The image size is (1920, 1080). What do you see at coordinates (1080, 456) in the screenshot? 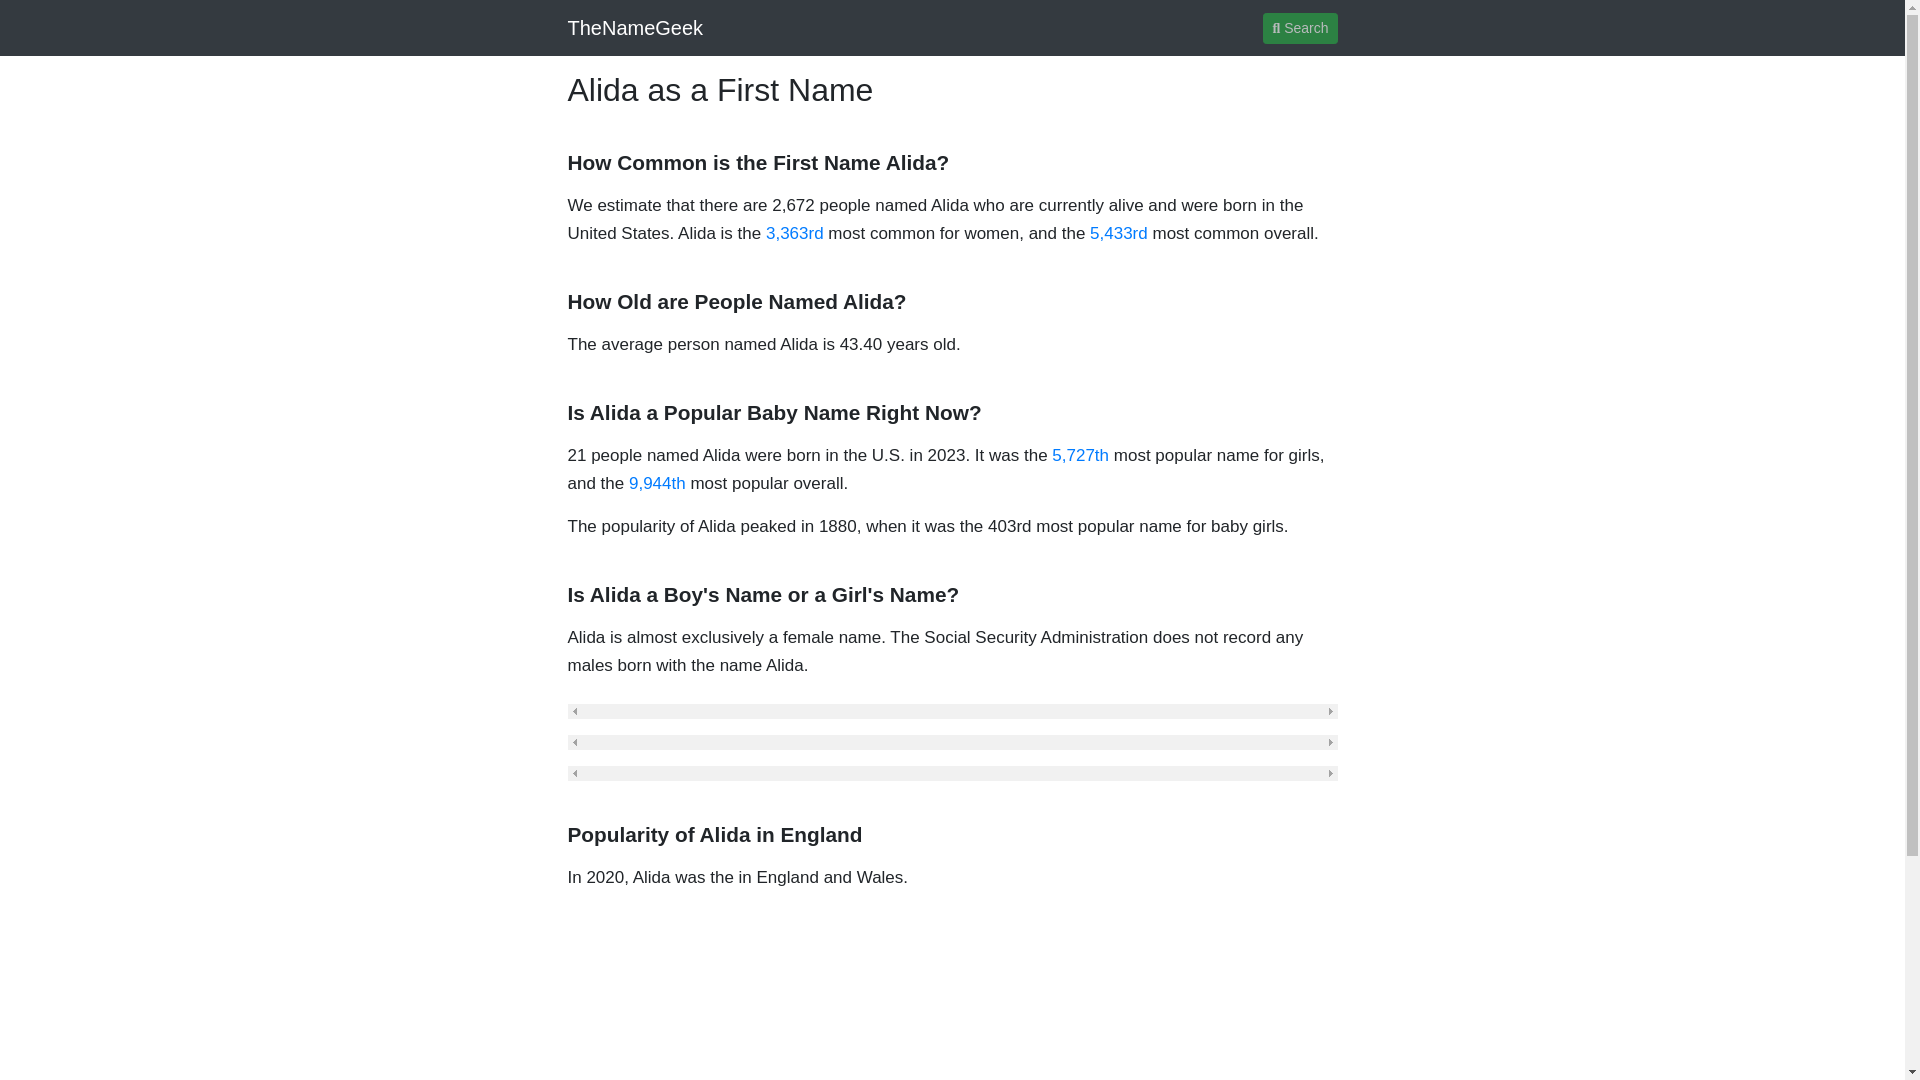
I see `5,727th` at bounding box center [1080, 456].